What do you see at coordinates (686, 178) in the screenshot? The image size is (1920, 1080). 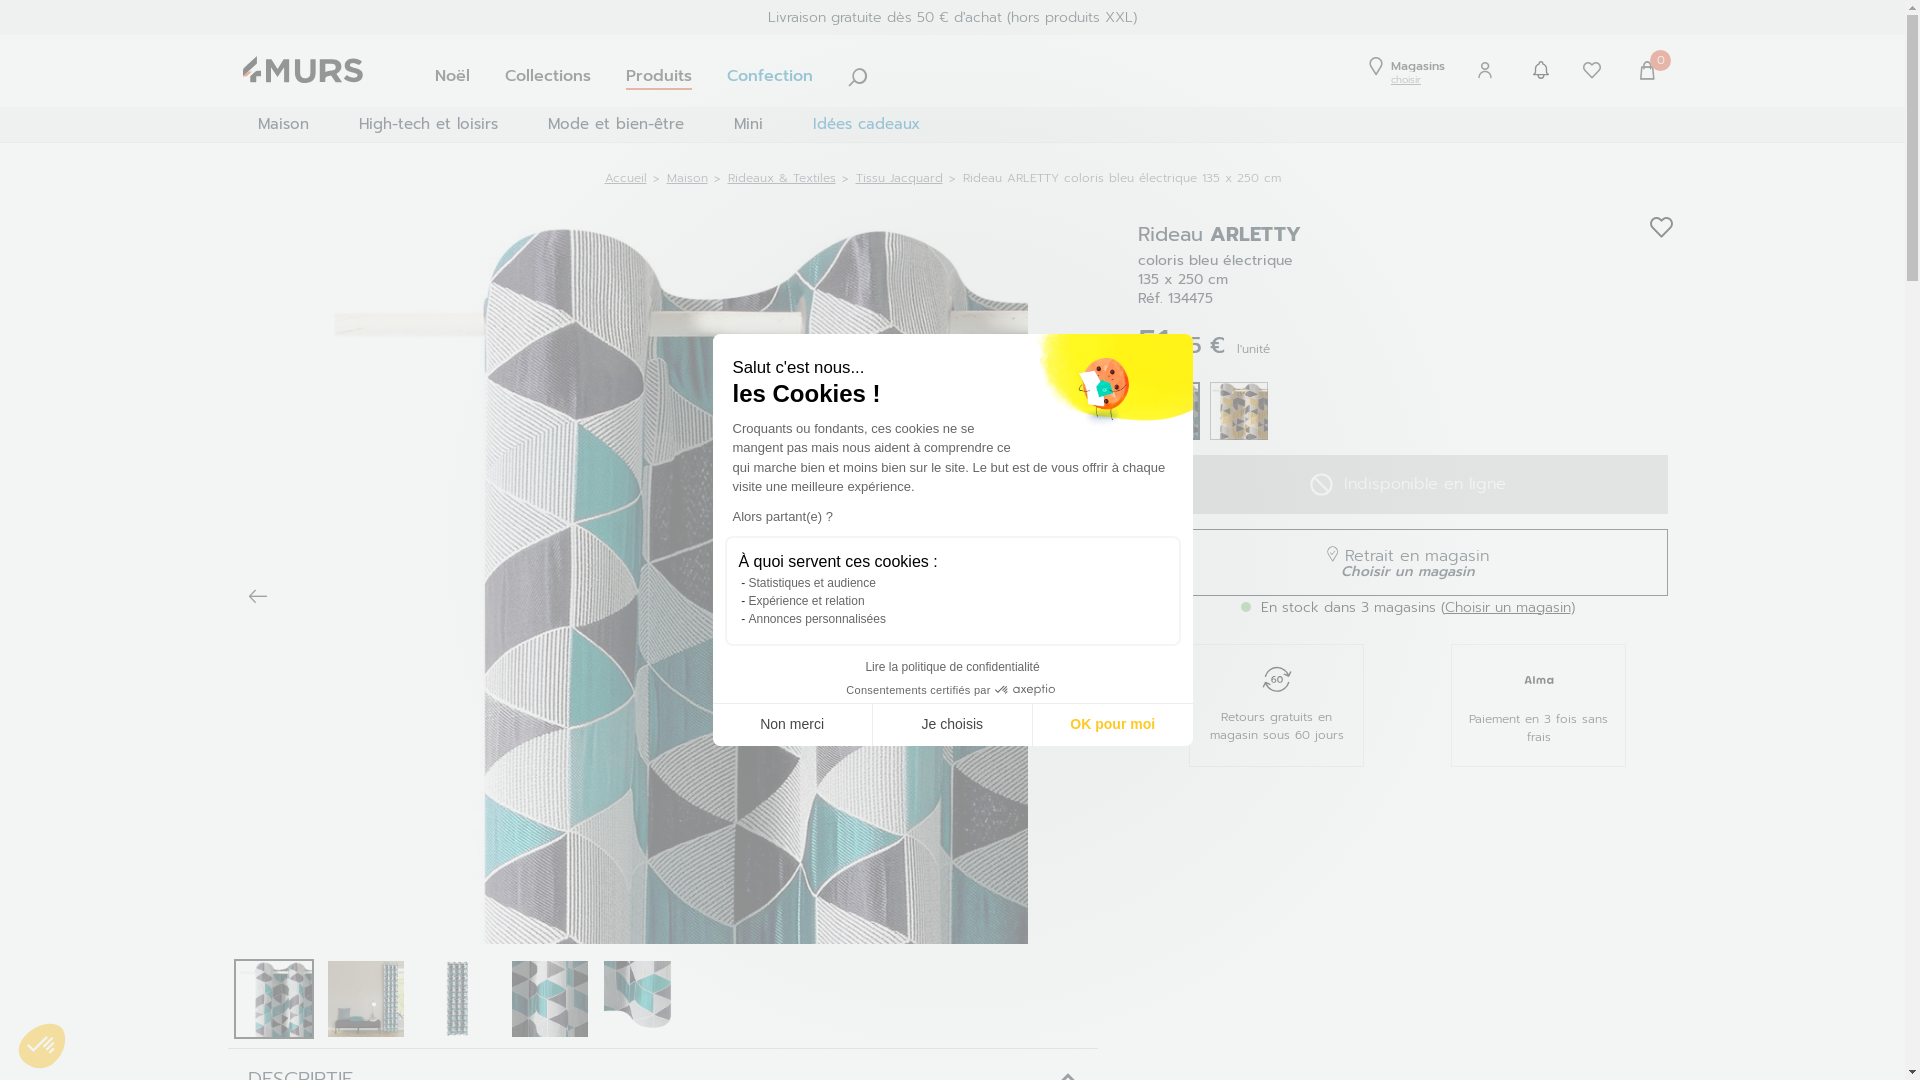 I see `Maison` at bounding box center [686, 178].